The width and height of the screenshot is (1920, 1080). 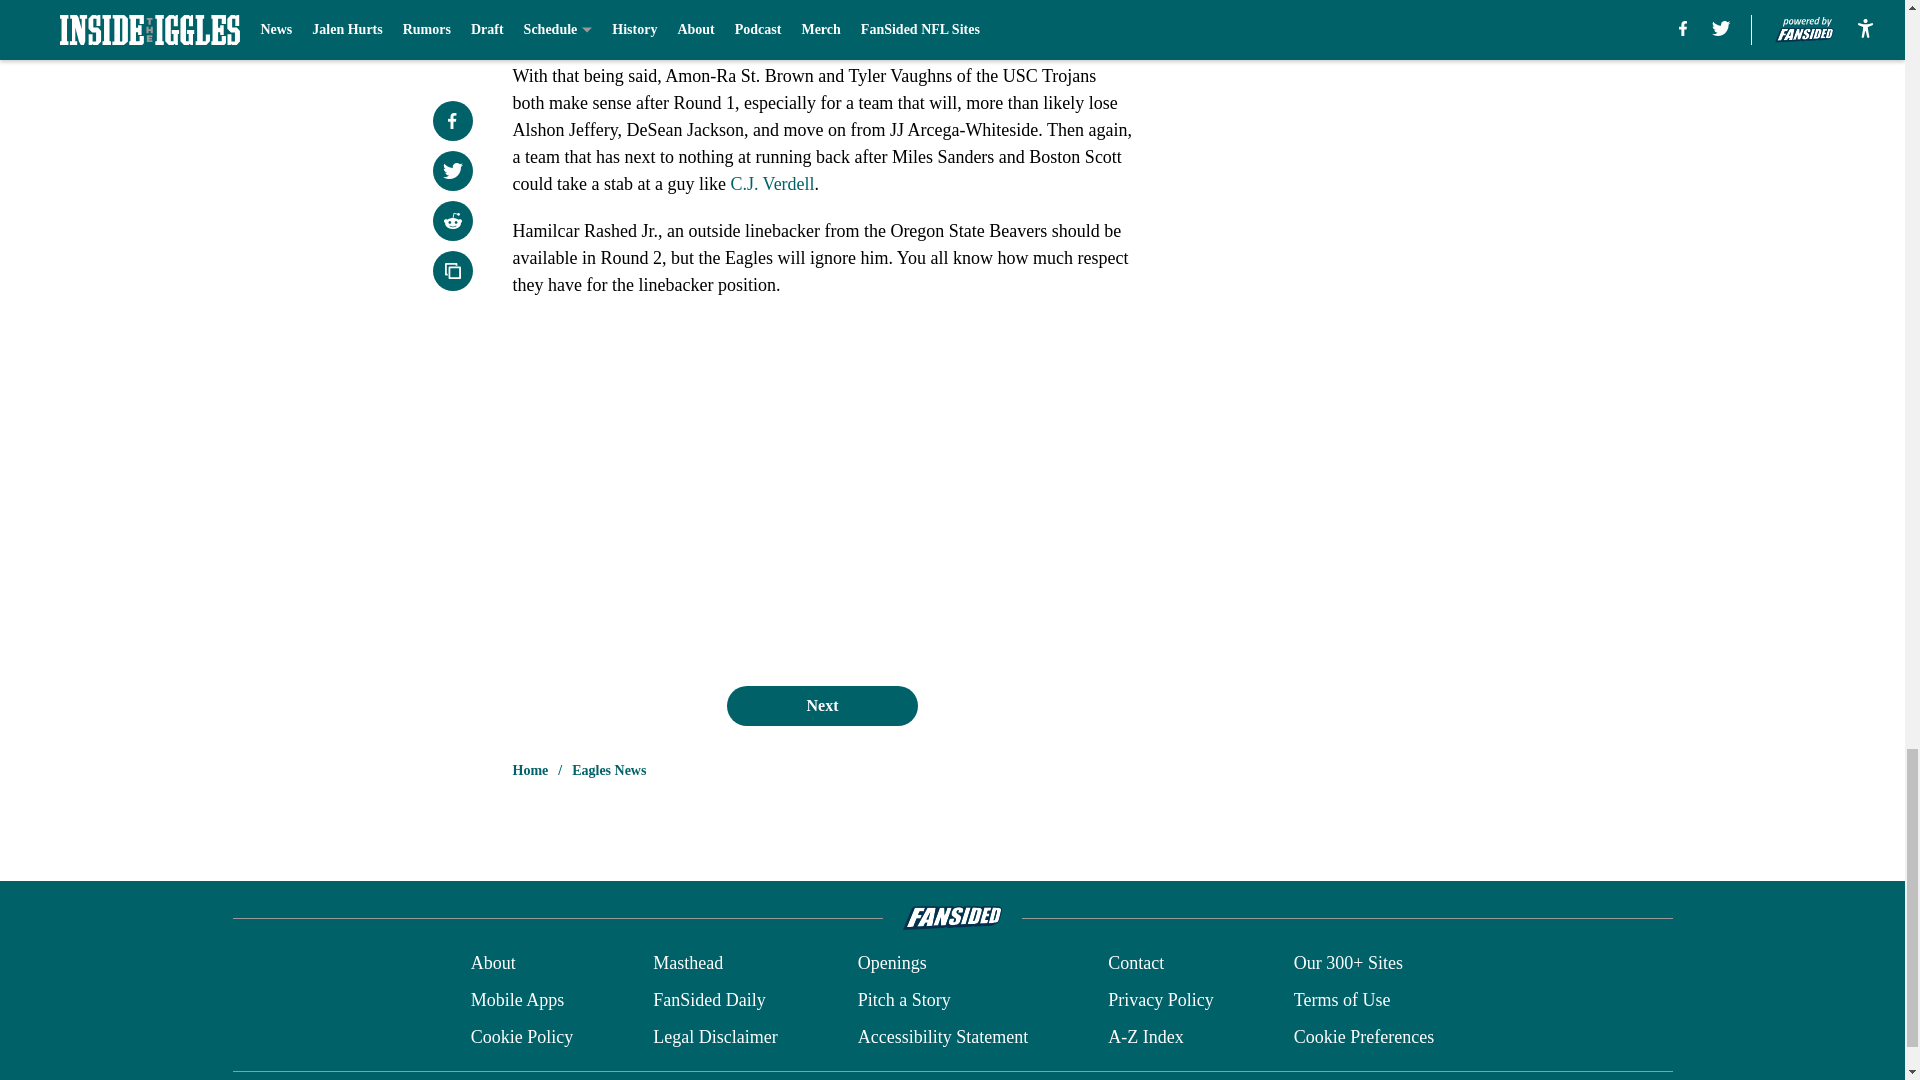 What do you see at coordinates (772, 184) in the screenshot?
I see `C.J. Verdell` at bounding box center [772, 184].